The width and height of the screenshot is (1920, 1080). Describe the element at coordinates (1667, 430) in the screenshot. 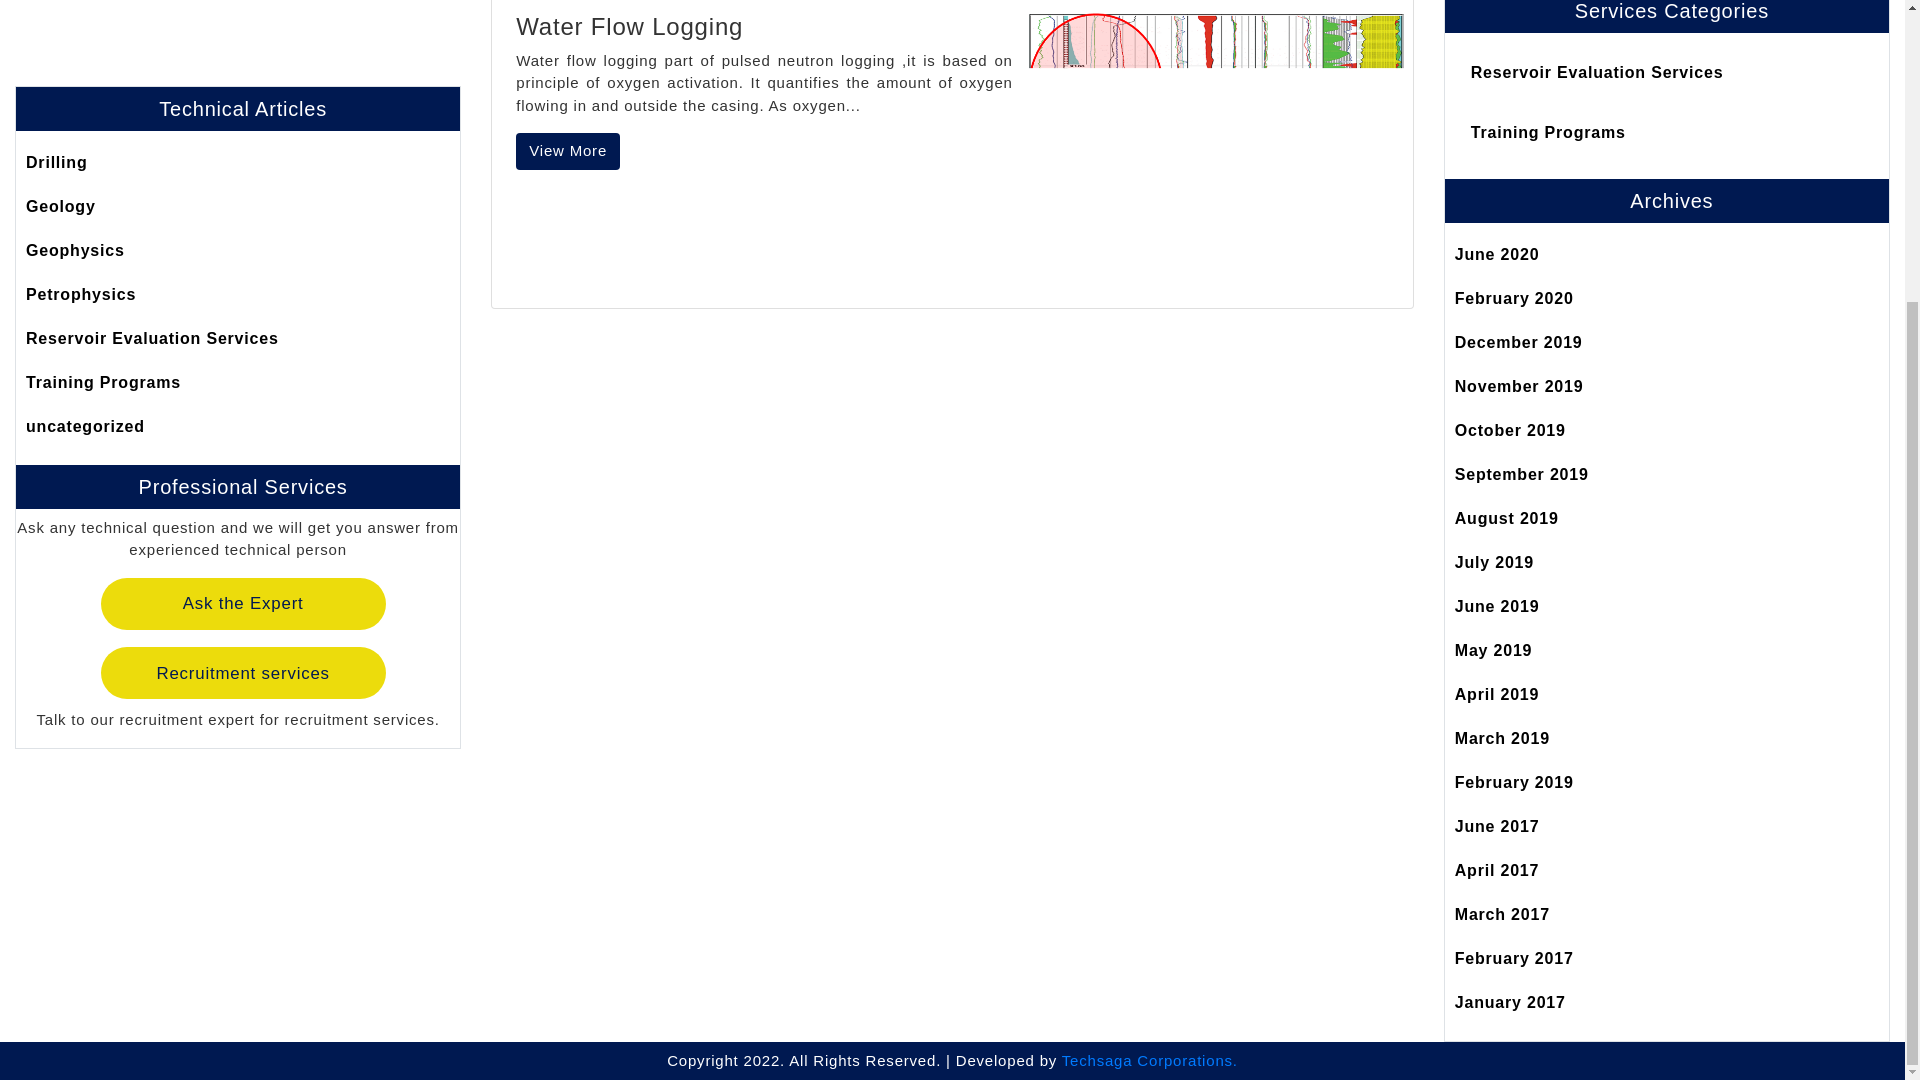

I see `October 2019` at that location.